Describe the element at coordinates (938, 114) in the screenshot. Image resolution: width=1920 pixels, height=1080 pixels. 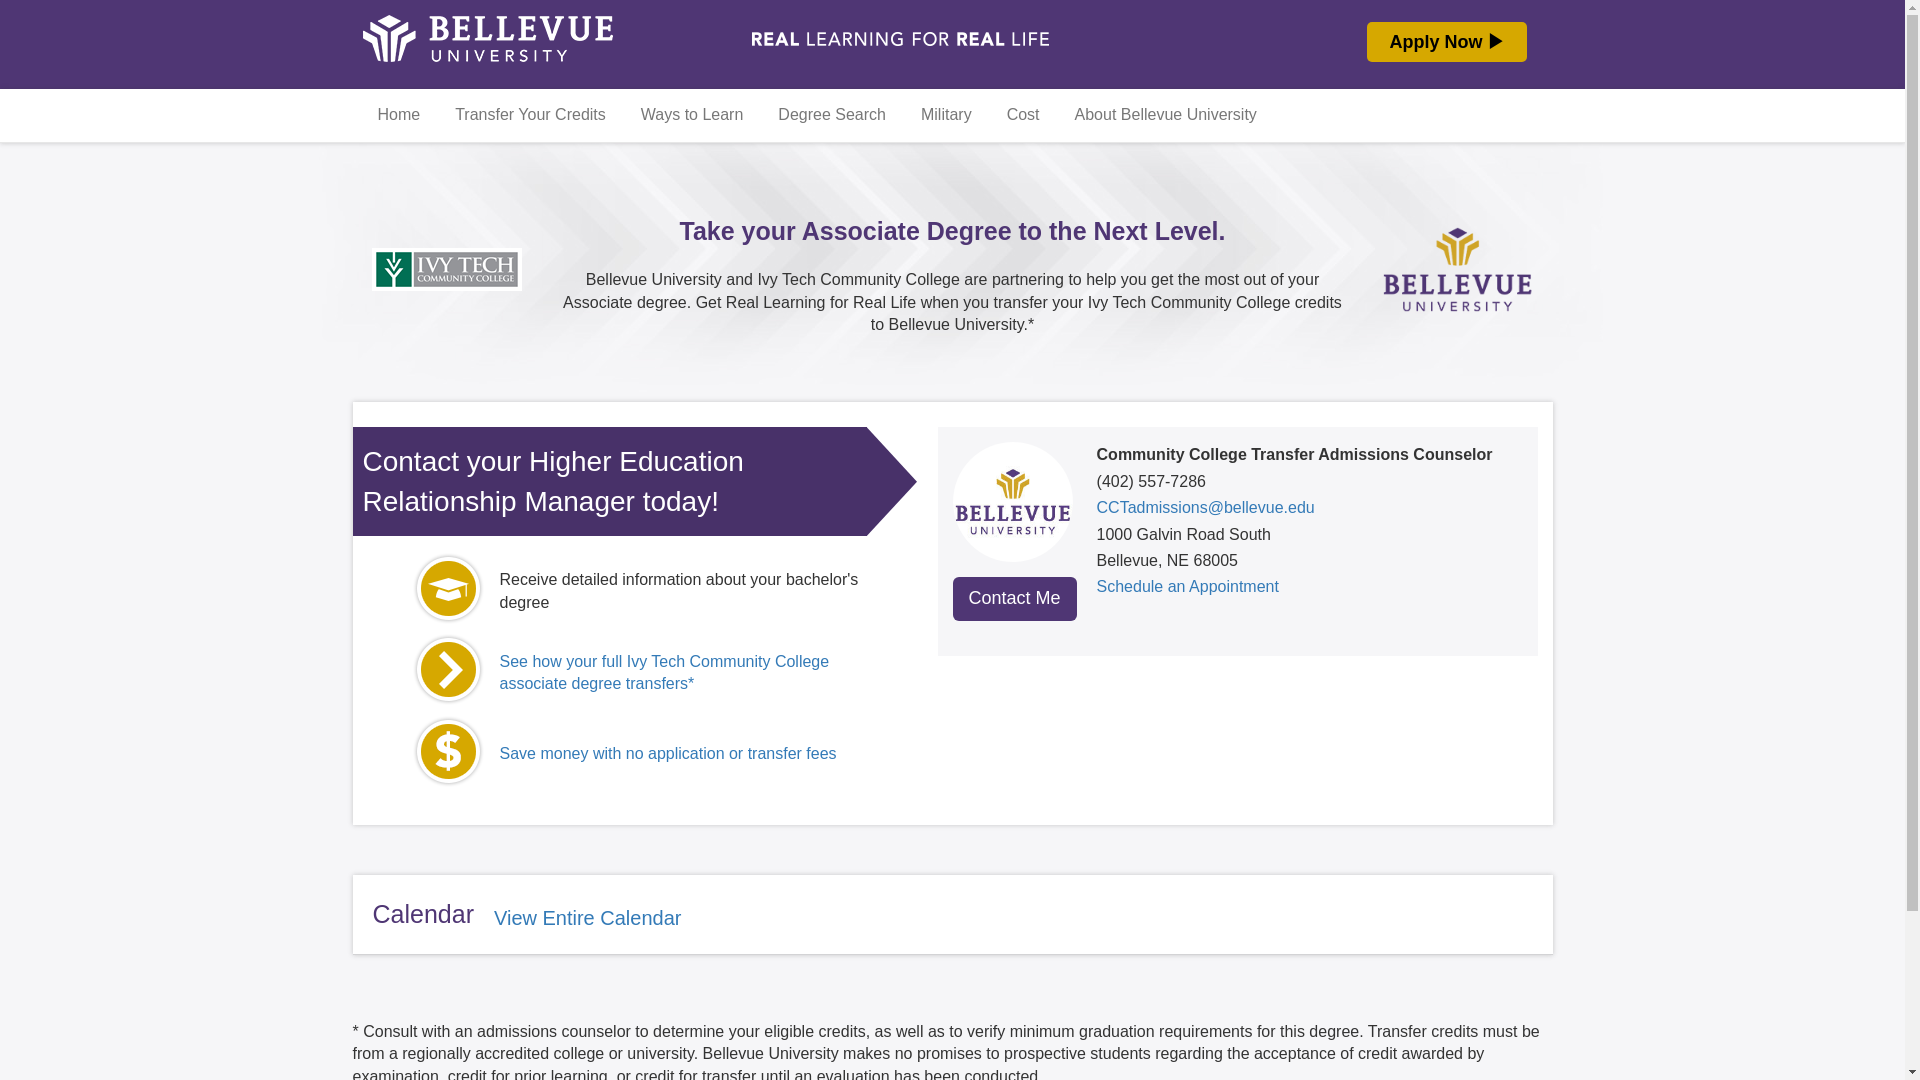
I see `Military` at that location.